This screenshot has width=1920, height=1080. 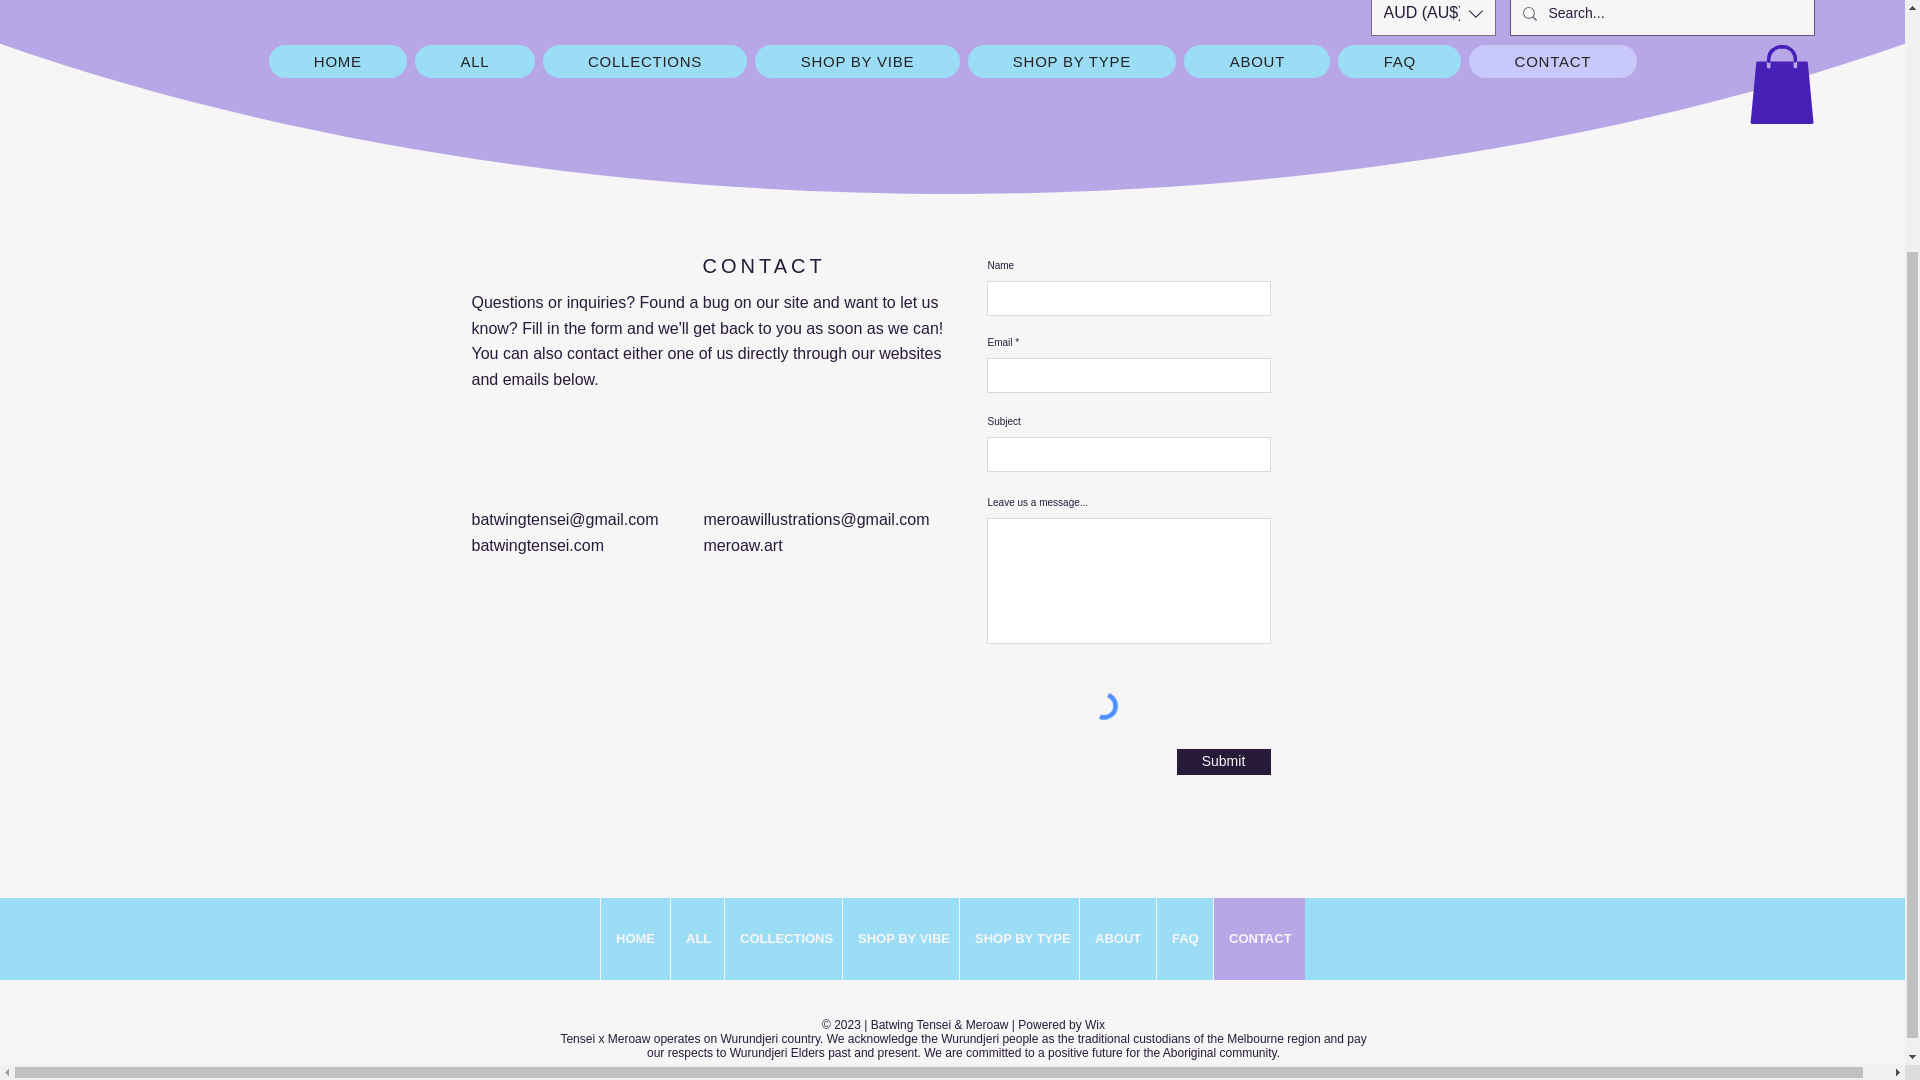 I want to click on SHOP BY TYPE, so click(x=1072, y=61).